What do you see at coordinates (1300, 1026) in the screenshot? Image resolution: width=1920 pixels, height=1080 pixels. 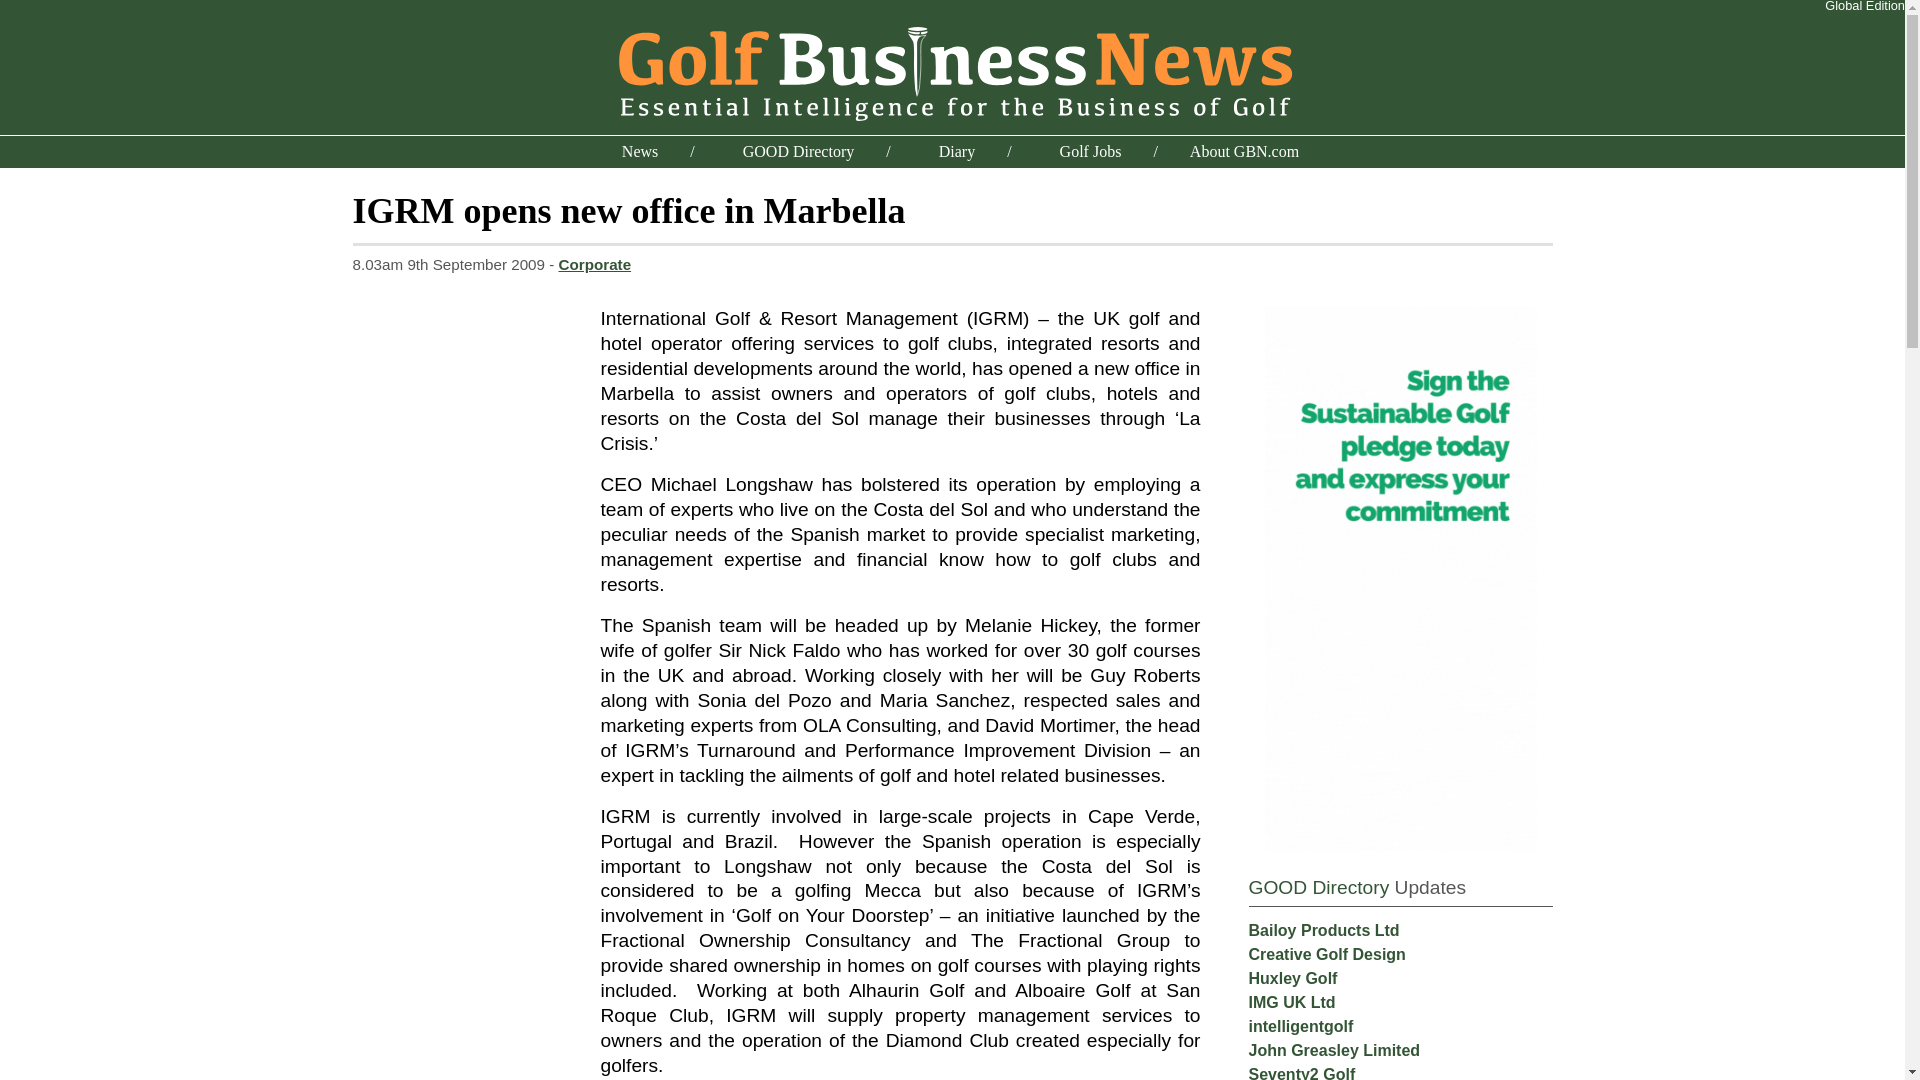 I see `intelligentgolf` at bounding box center [1300, 1026].